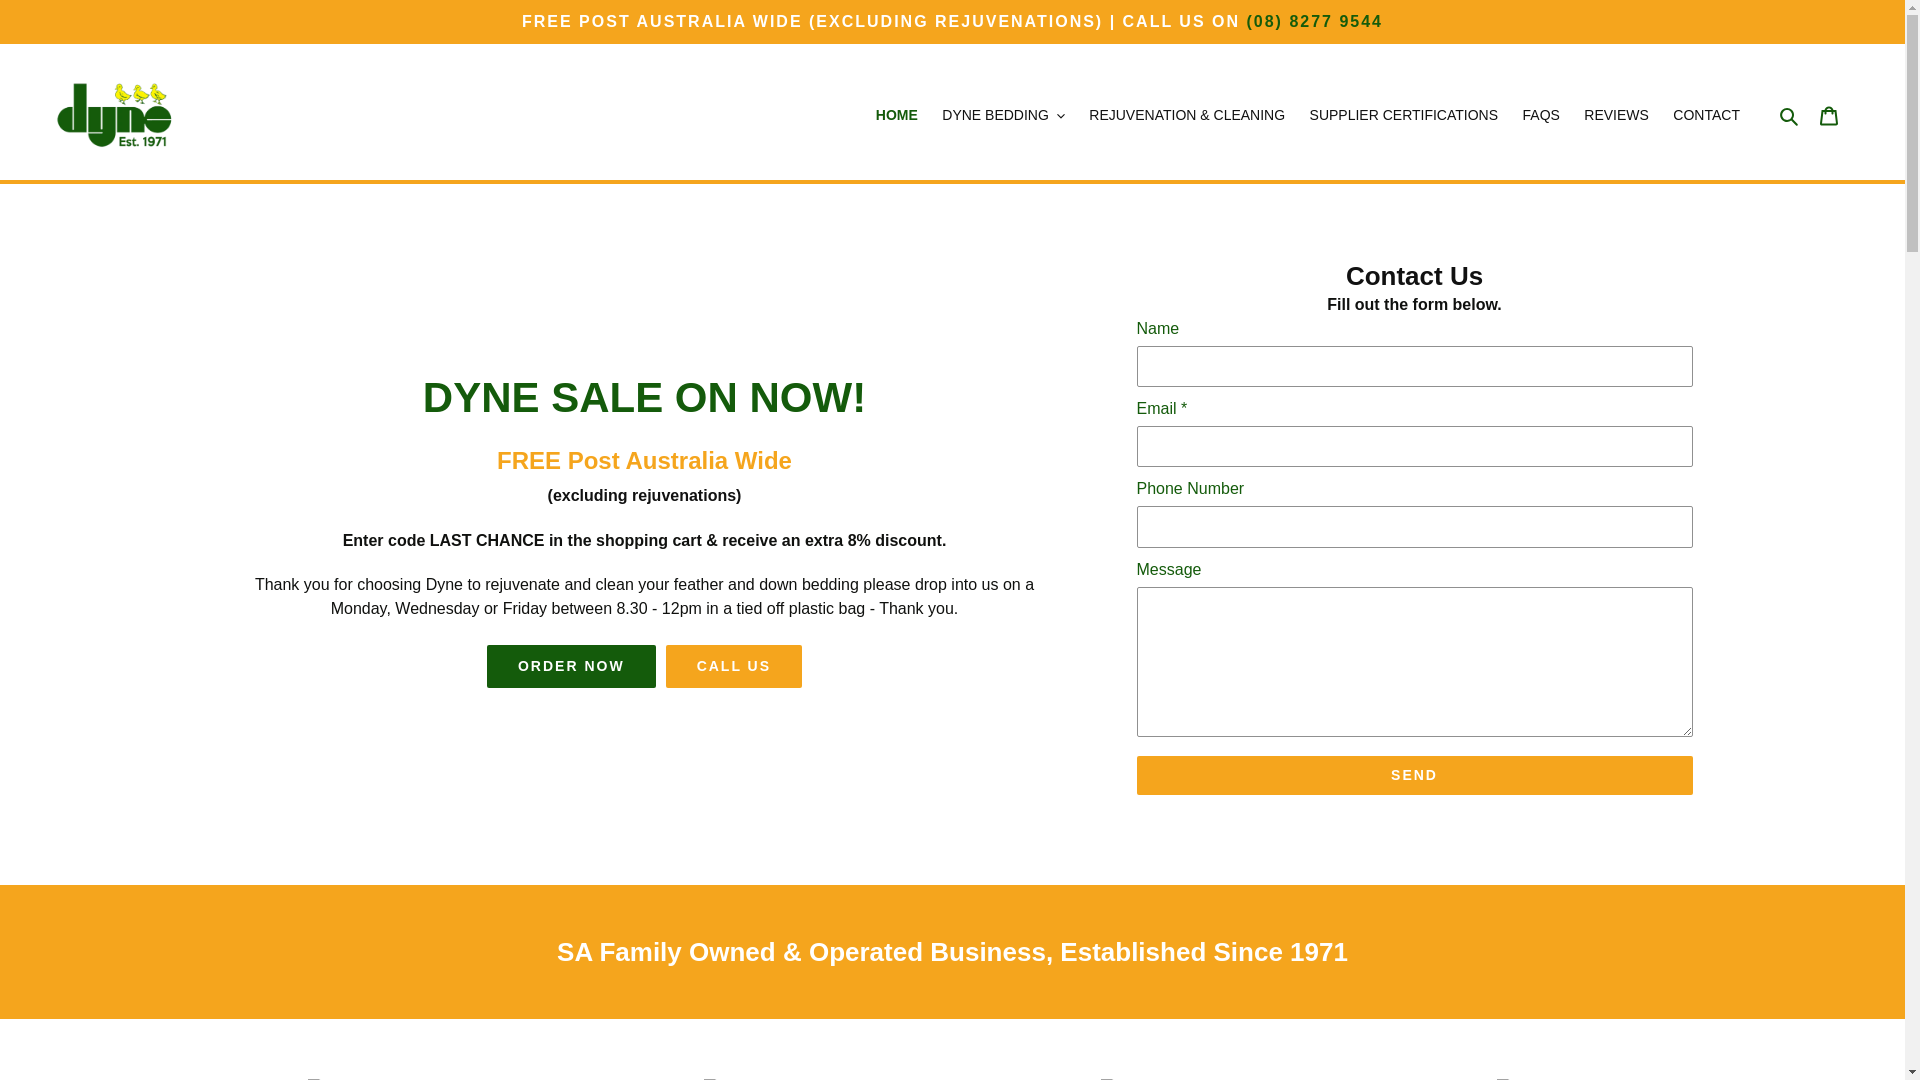 This screenshot has width=1920, height=1080. I want to click on SUPPLIER CERTIFICATIONS, so click(1404, 114).